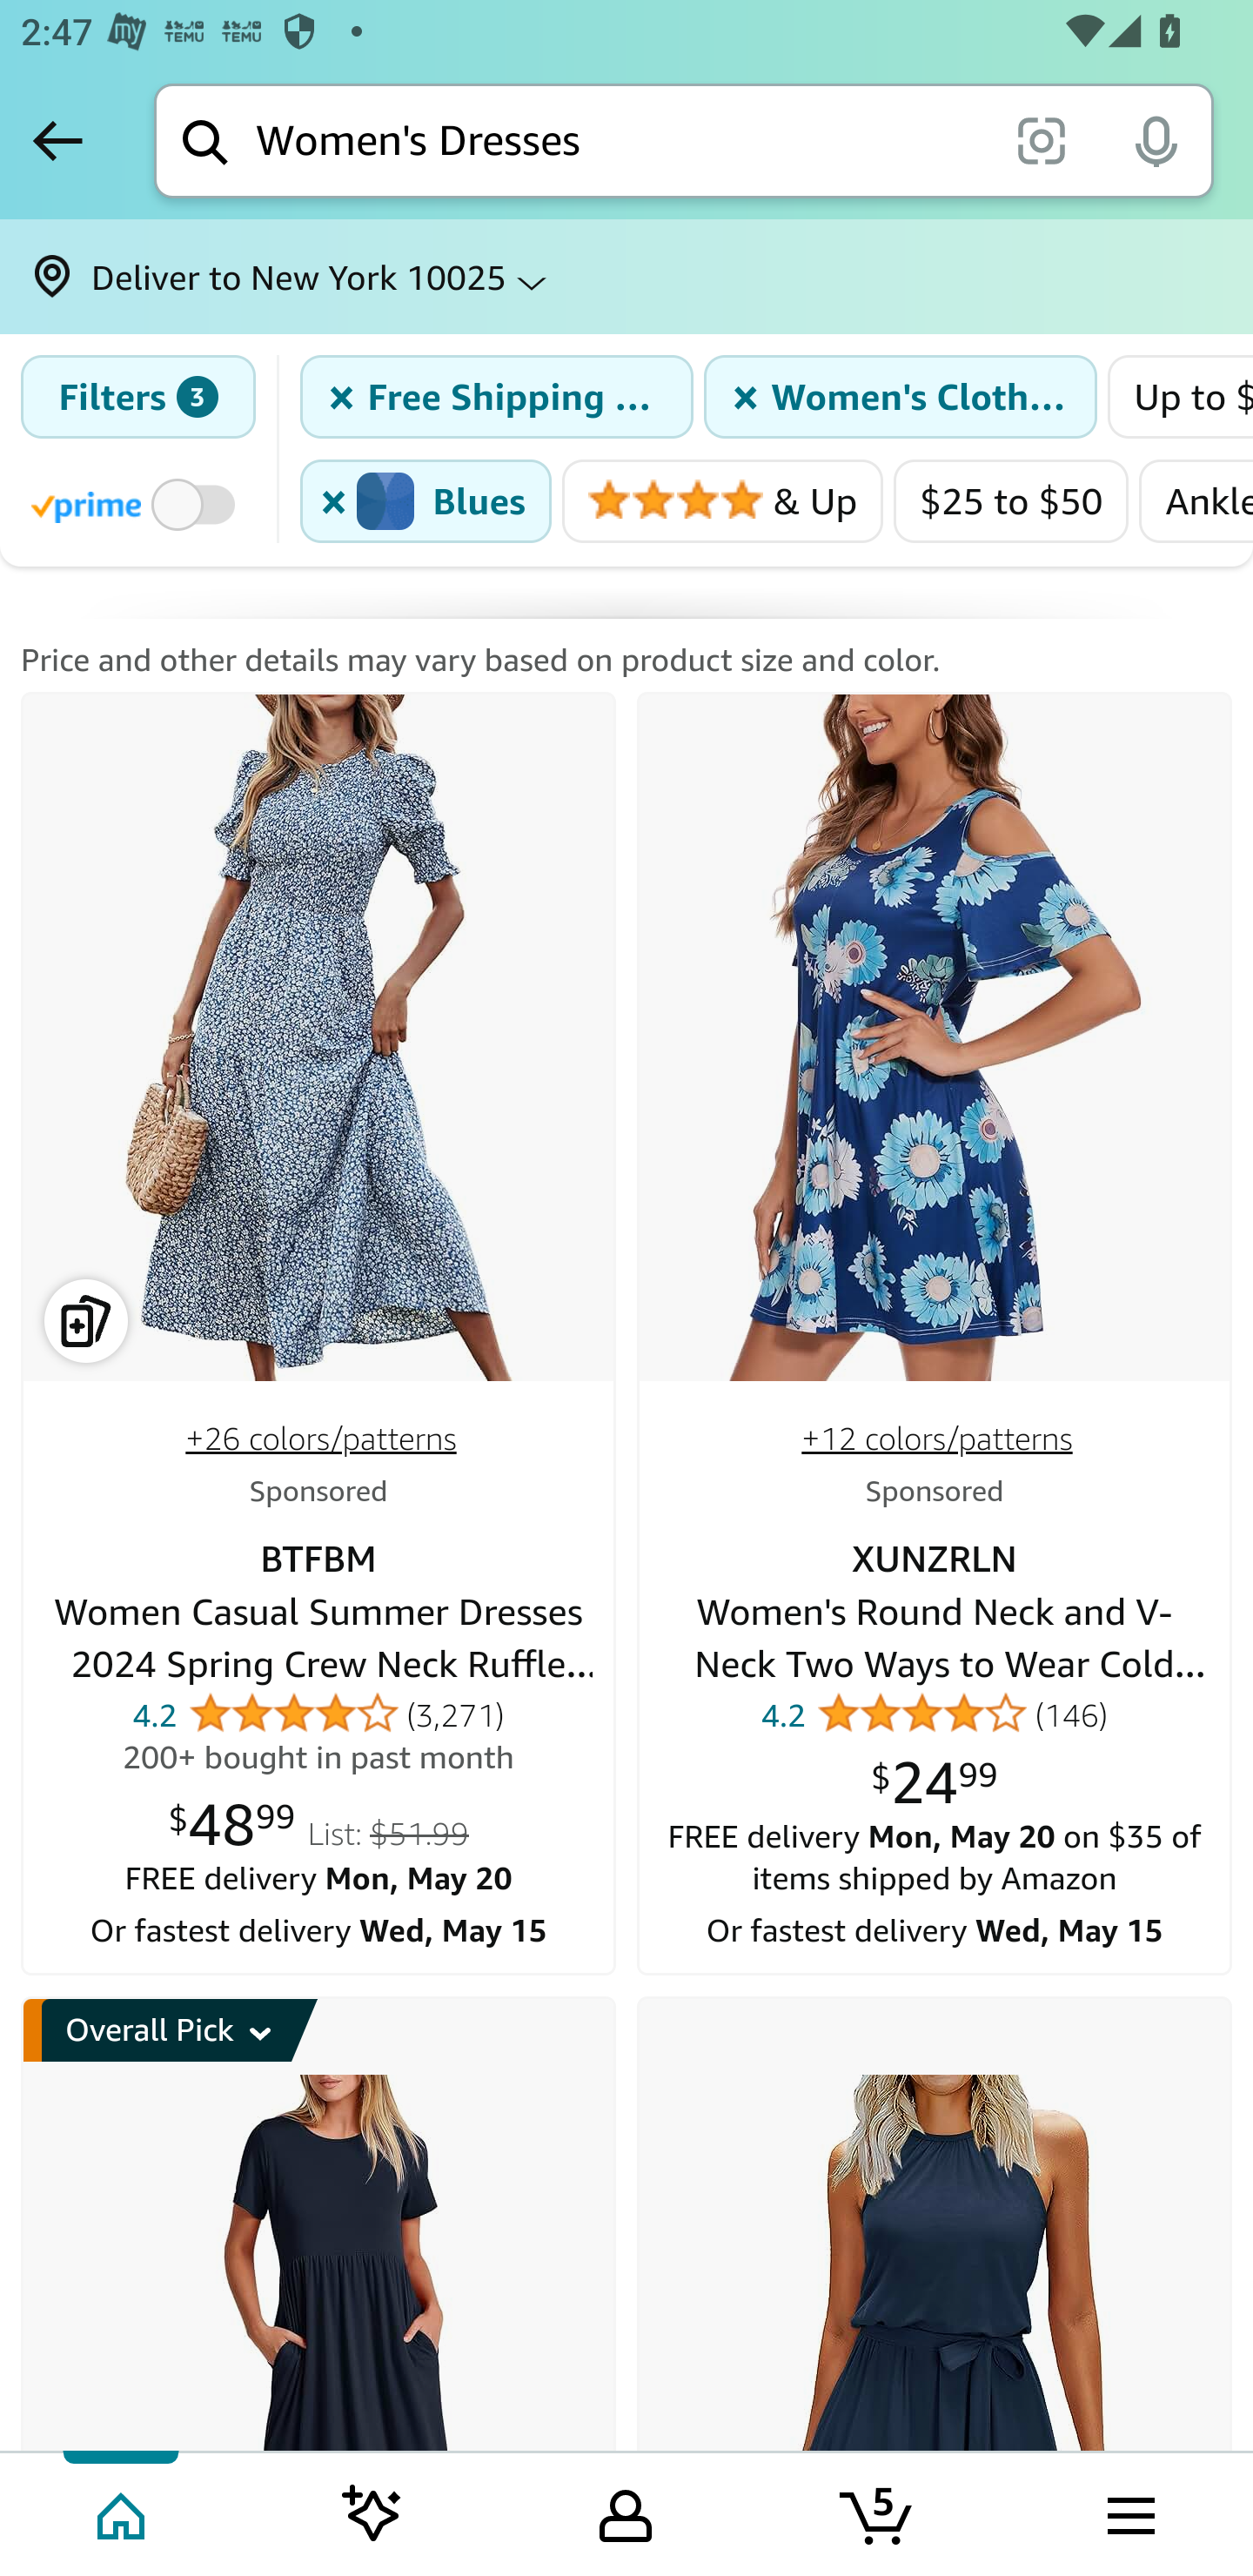  I want to click on 4 Stars & Up, so click(722, 500).